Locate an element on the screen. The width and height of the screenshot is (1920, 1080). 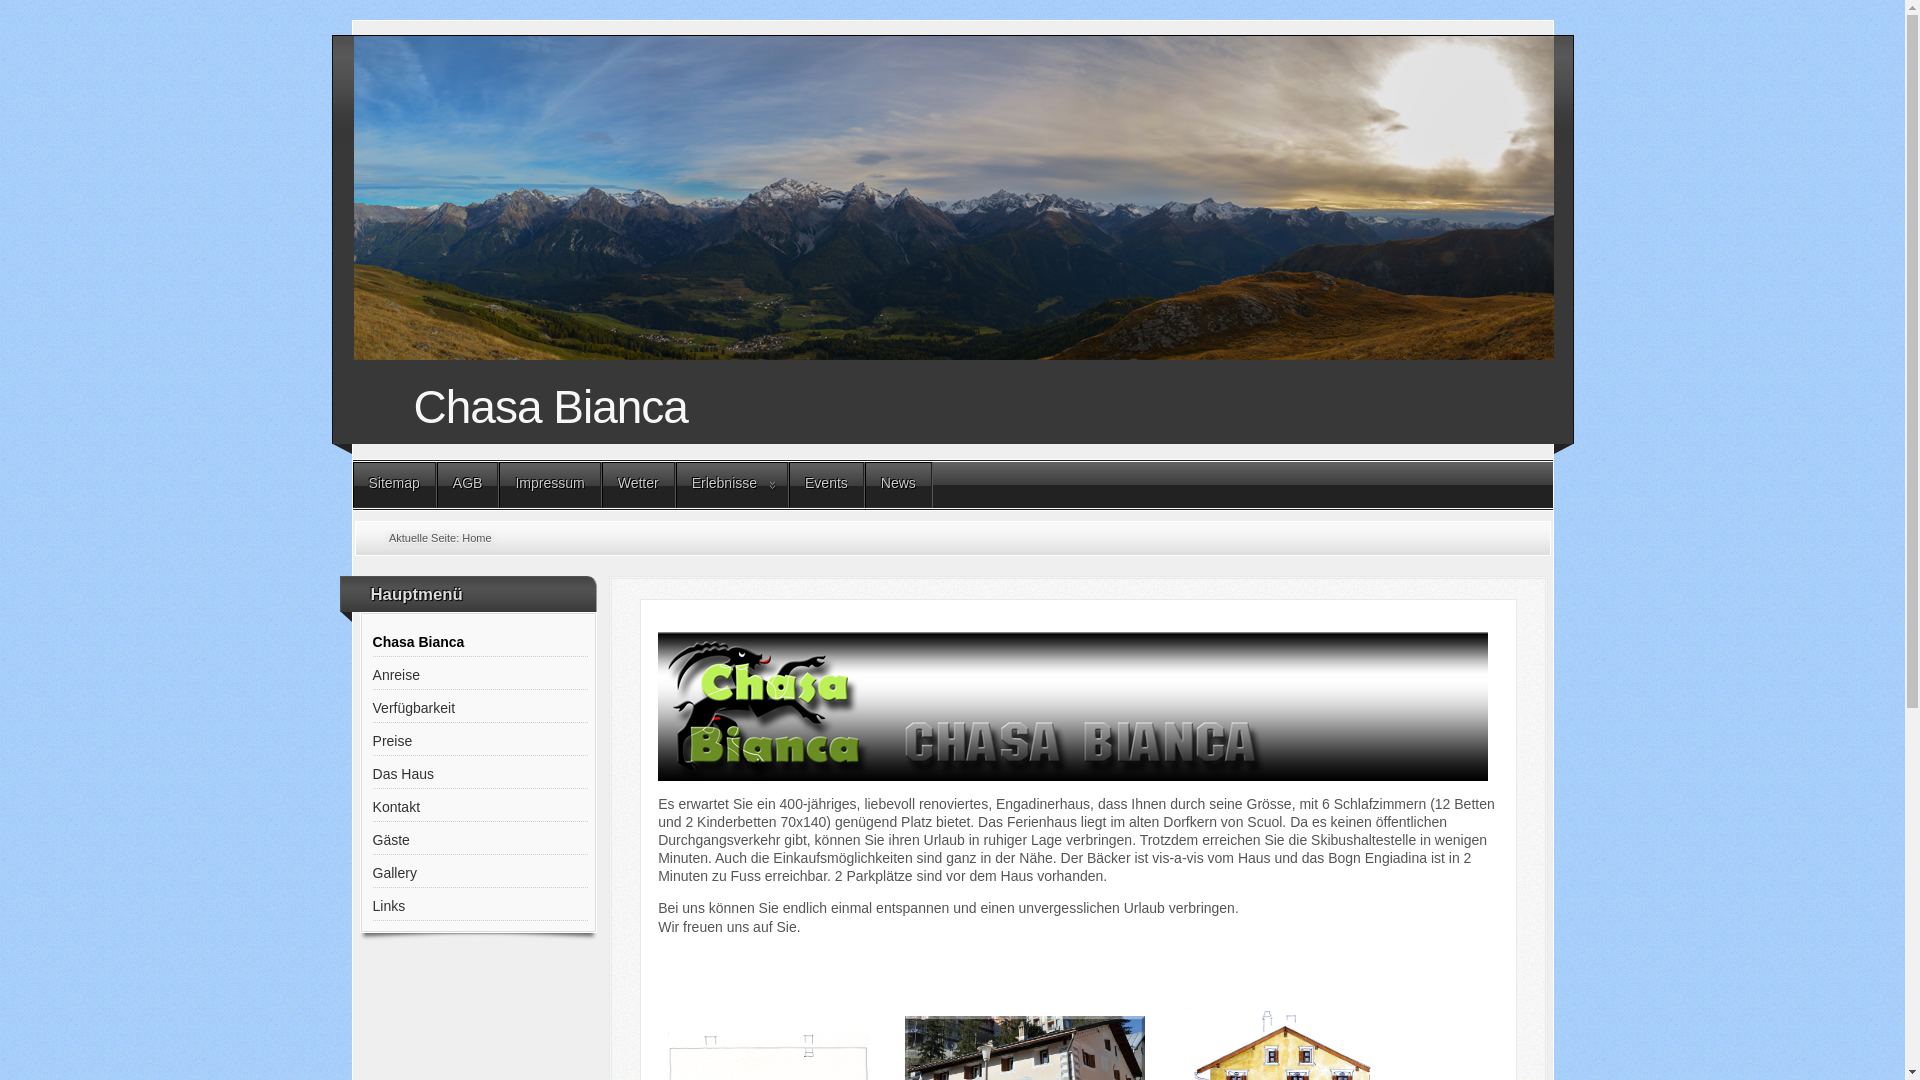
Events is located at coordinates (826, 485).